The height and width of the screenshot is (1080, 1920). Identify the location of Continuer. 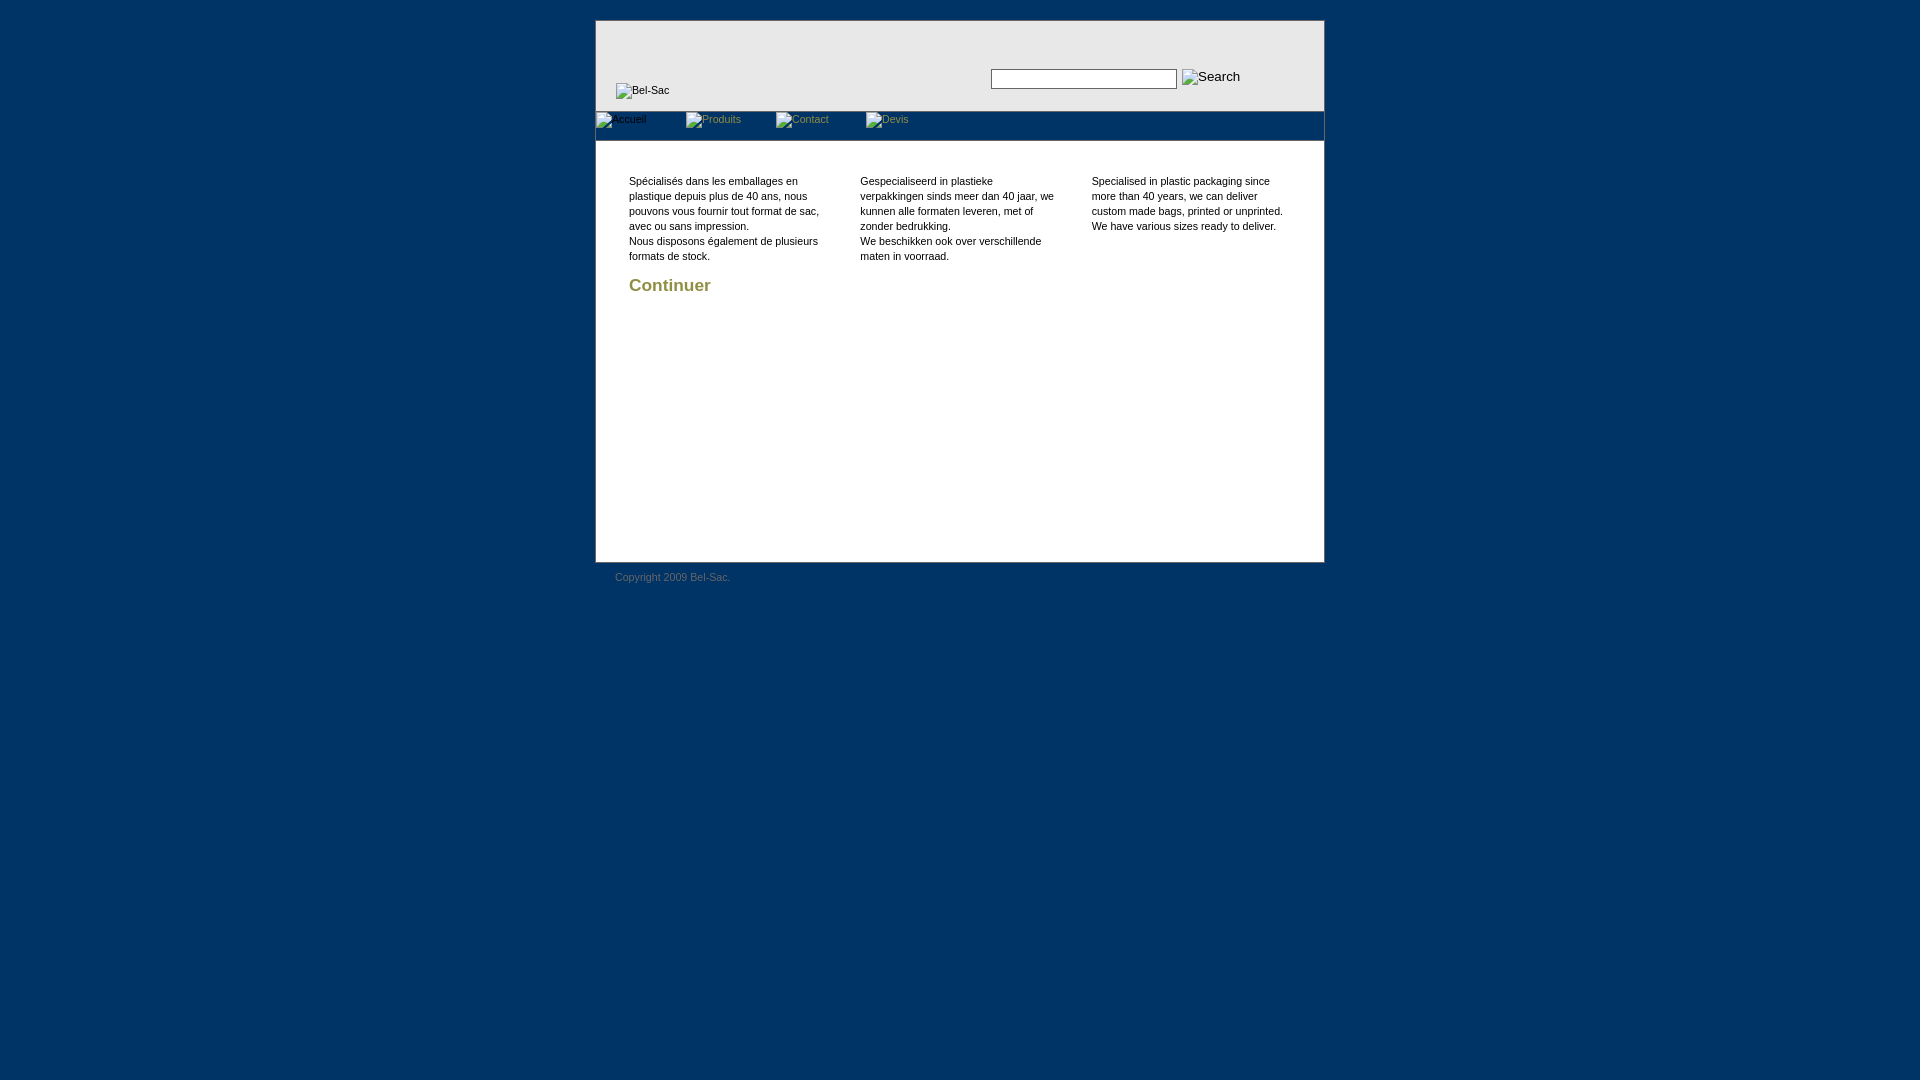
(670, 285).